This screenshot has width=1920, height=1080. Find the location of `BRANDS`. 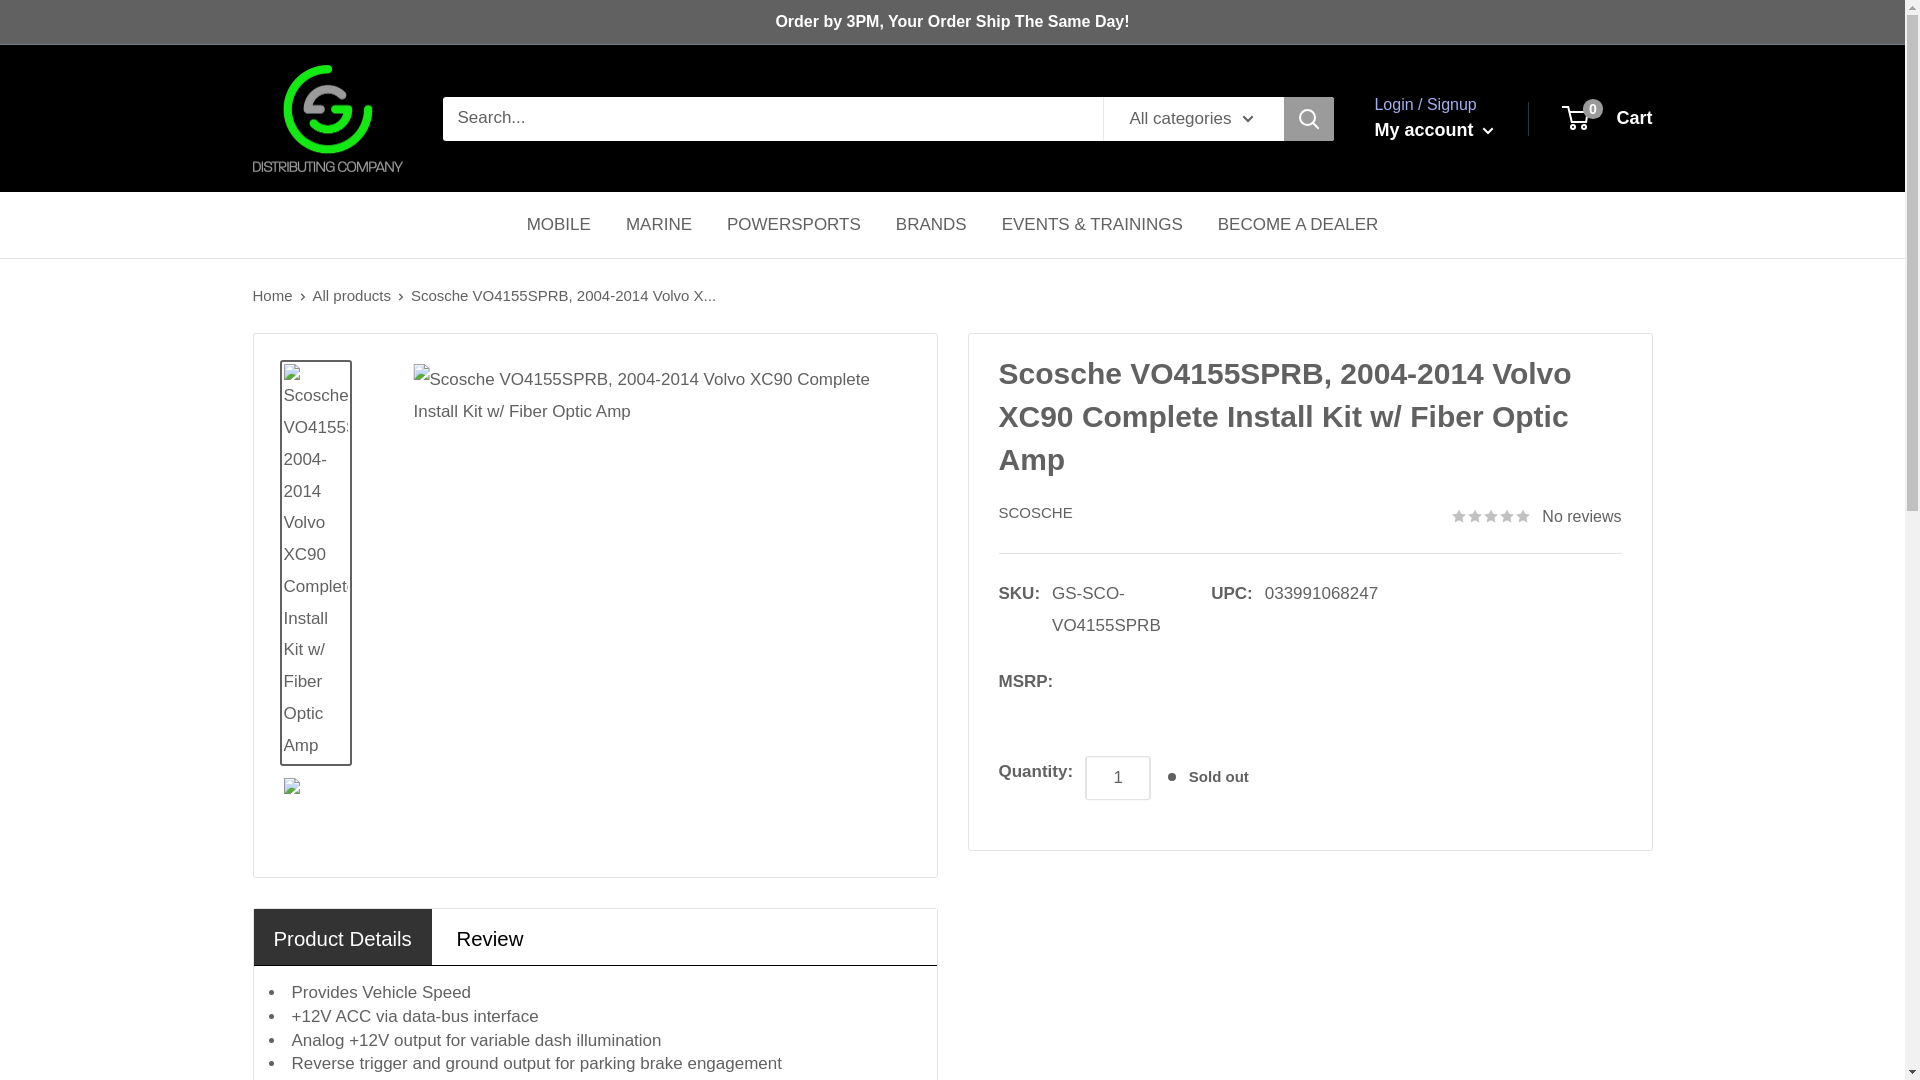

BRANDS is located at coordinates (1608, 118).